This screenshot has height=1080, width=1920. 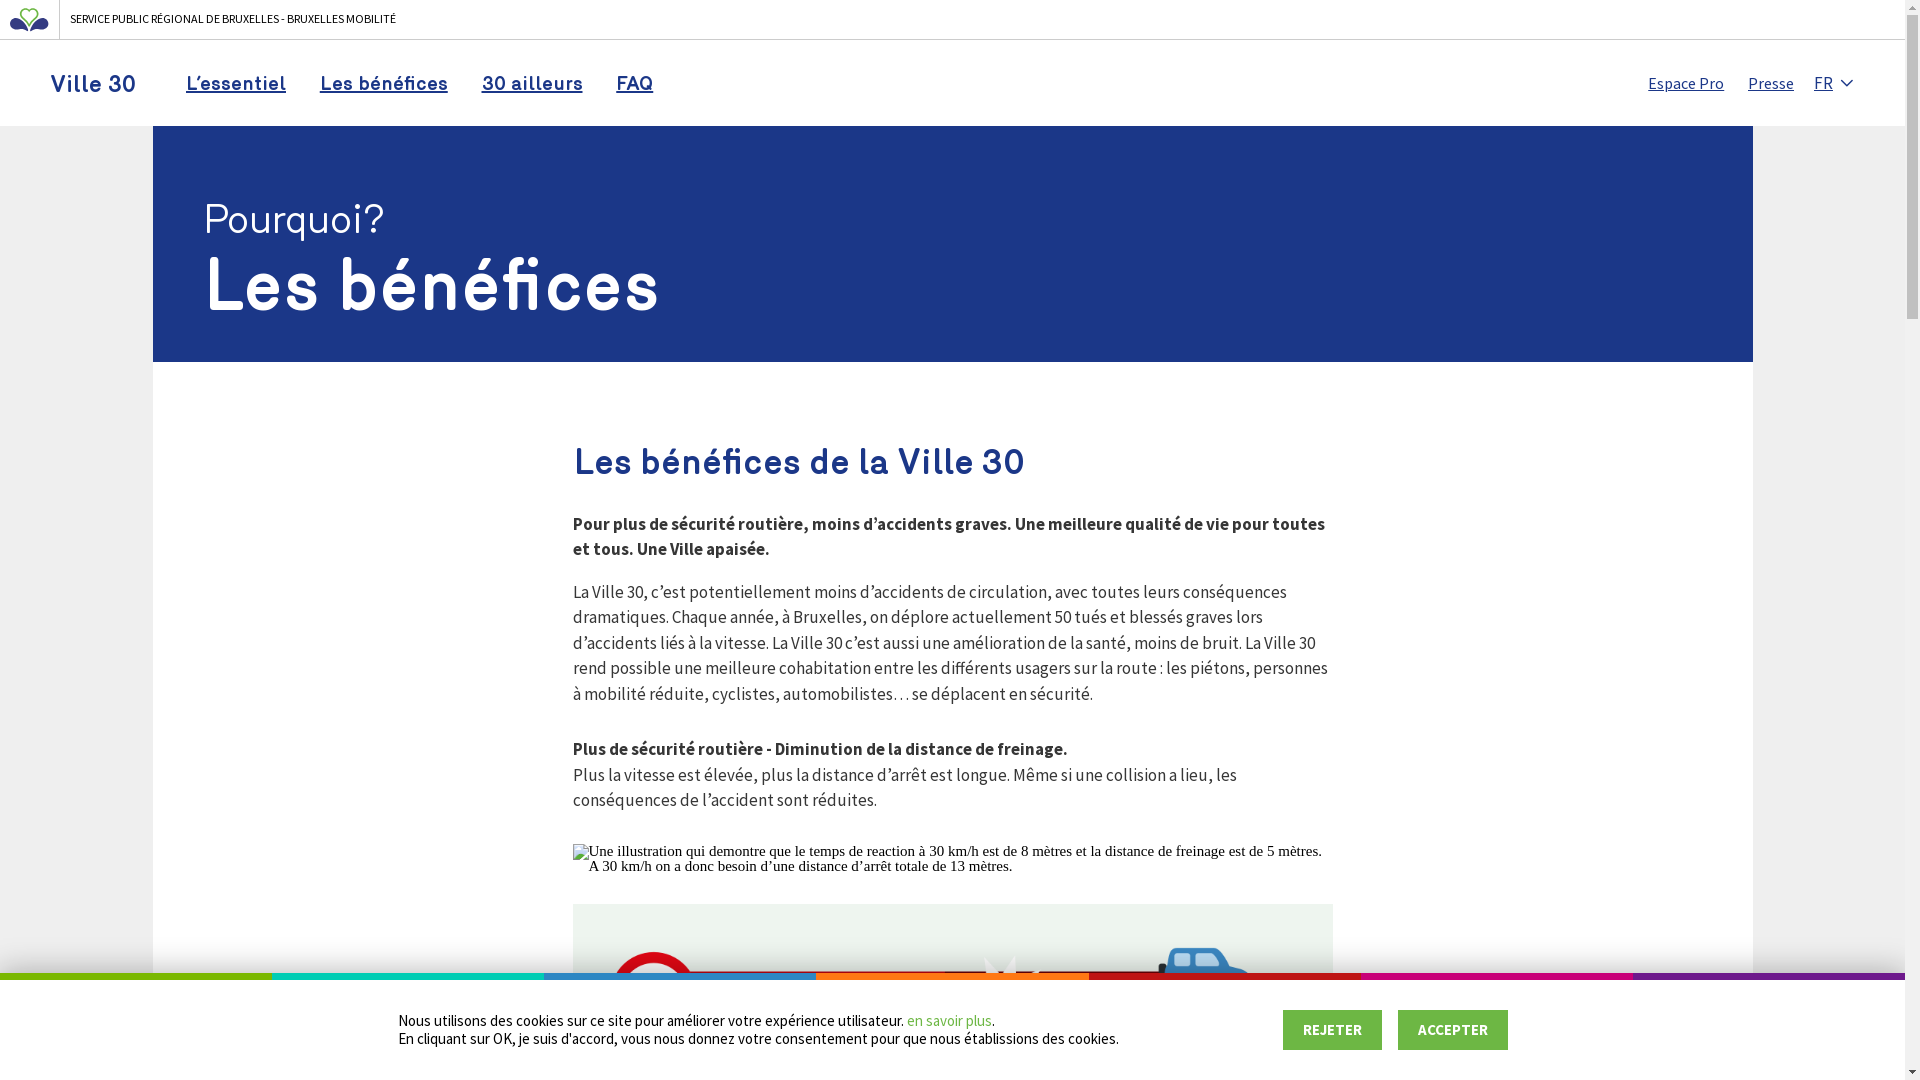 I want to click on FAQ, so click(x=634, y=83).